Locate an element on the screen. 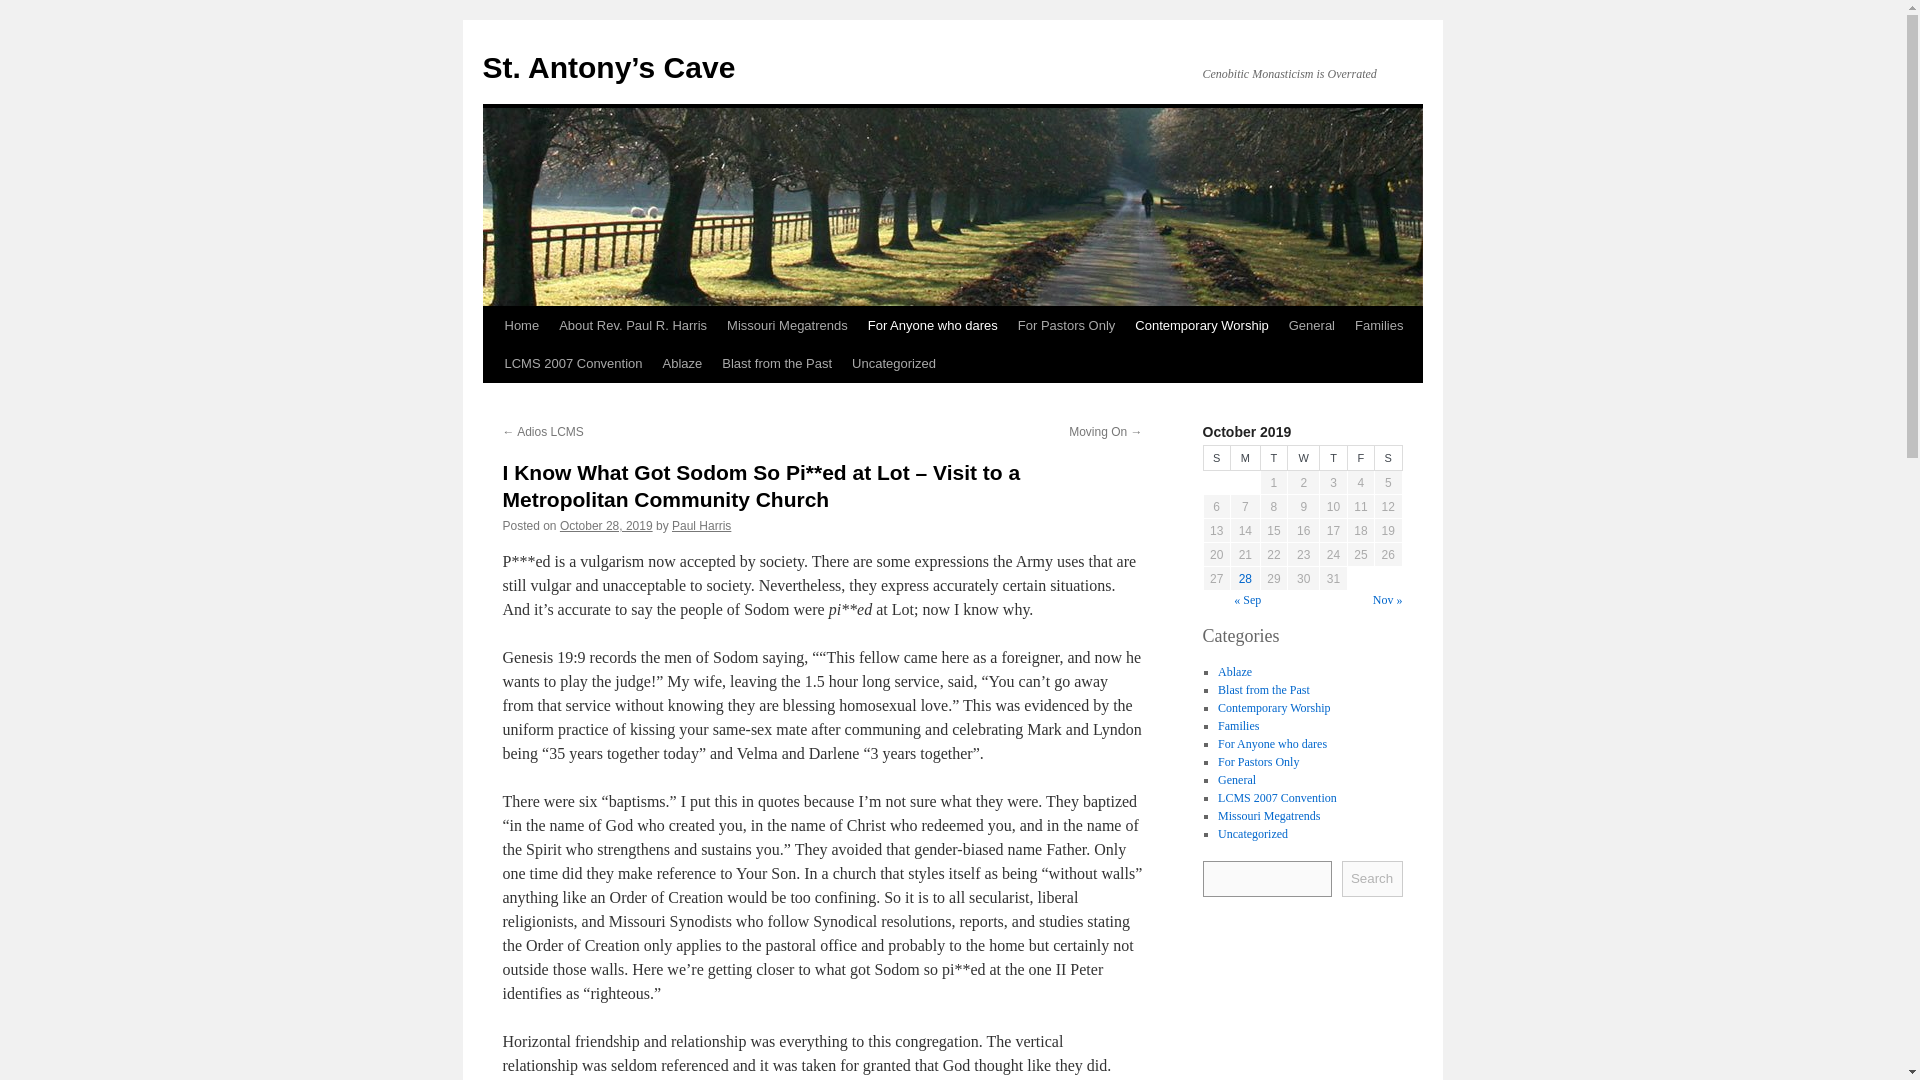 The image size is (1920, 1080). For Pastors Only is located at coordinates (1066, 325).